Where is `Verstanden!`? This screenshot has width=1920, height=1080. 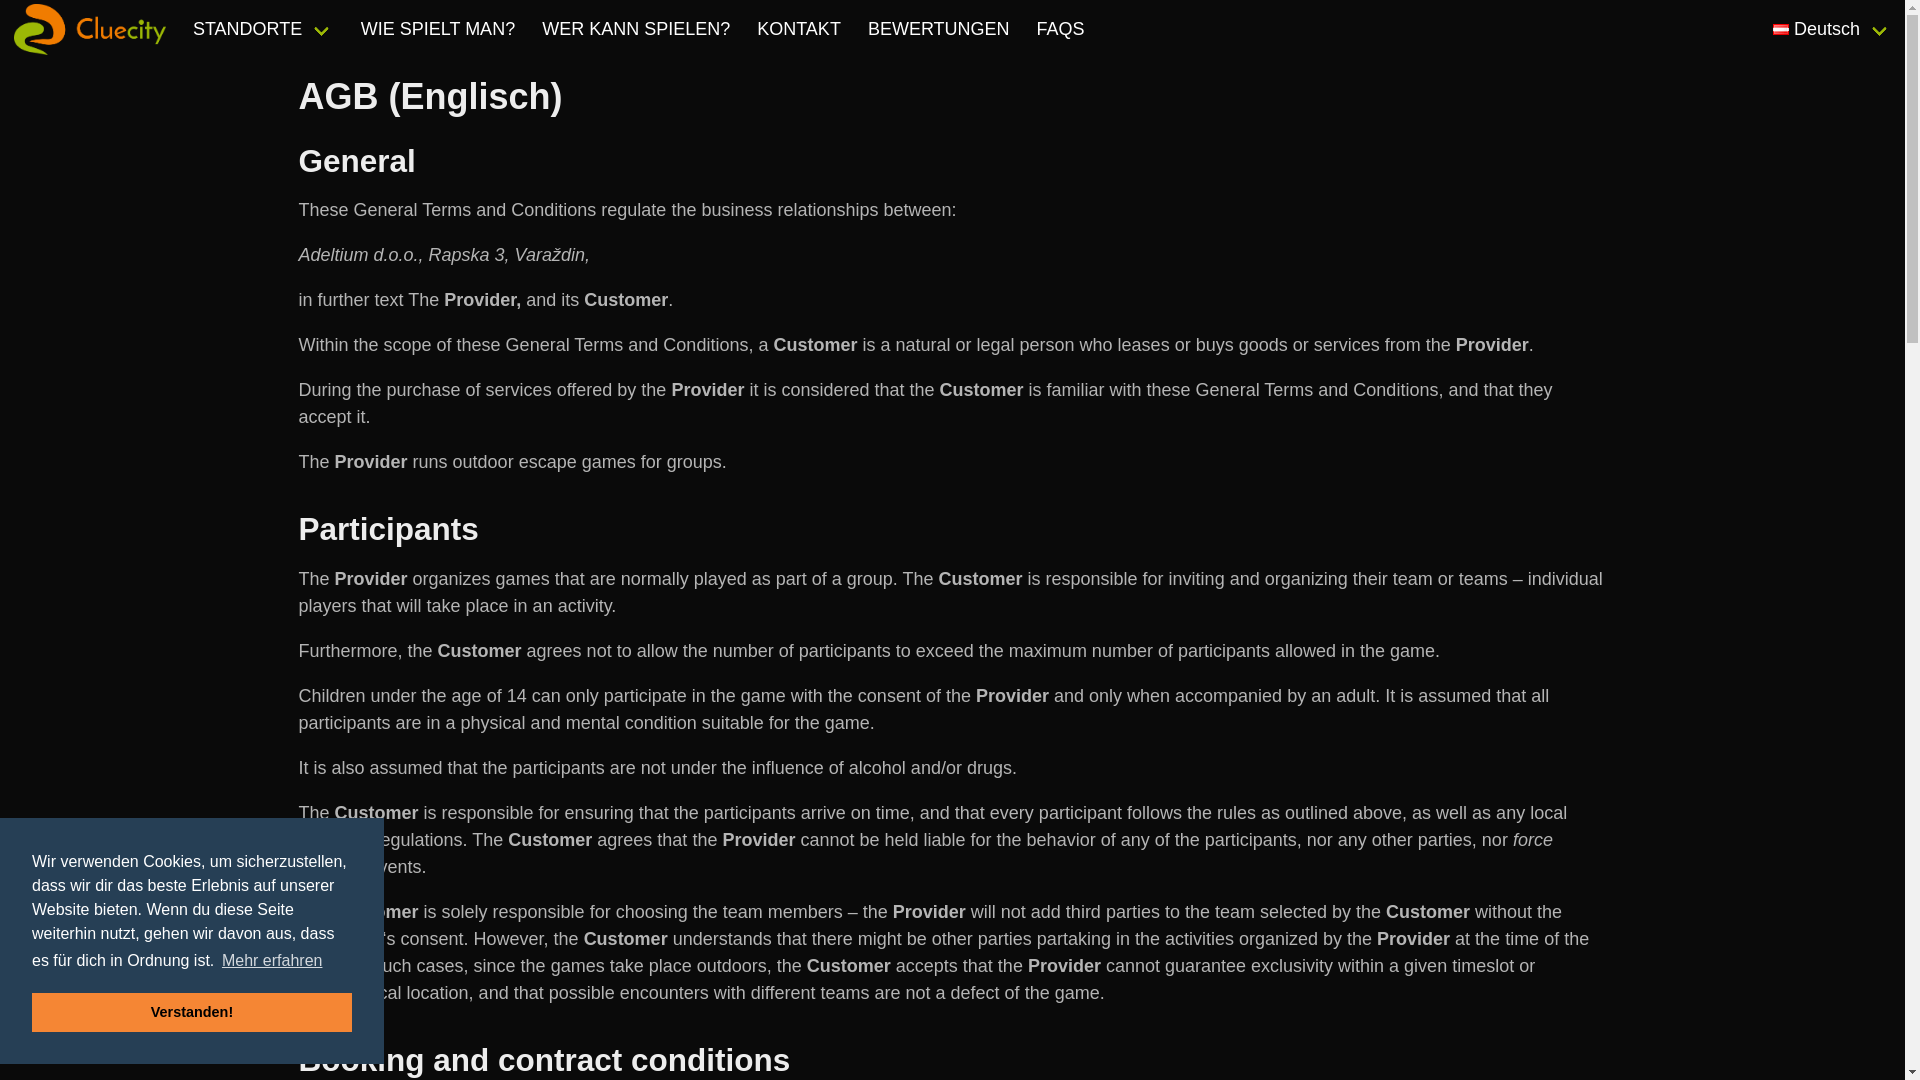 Verstanden! is located at coordinates (192, 1012).